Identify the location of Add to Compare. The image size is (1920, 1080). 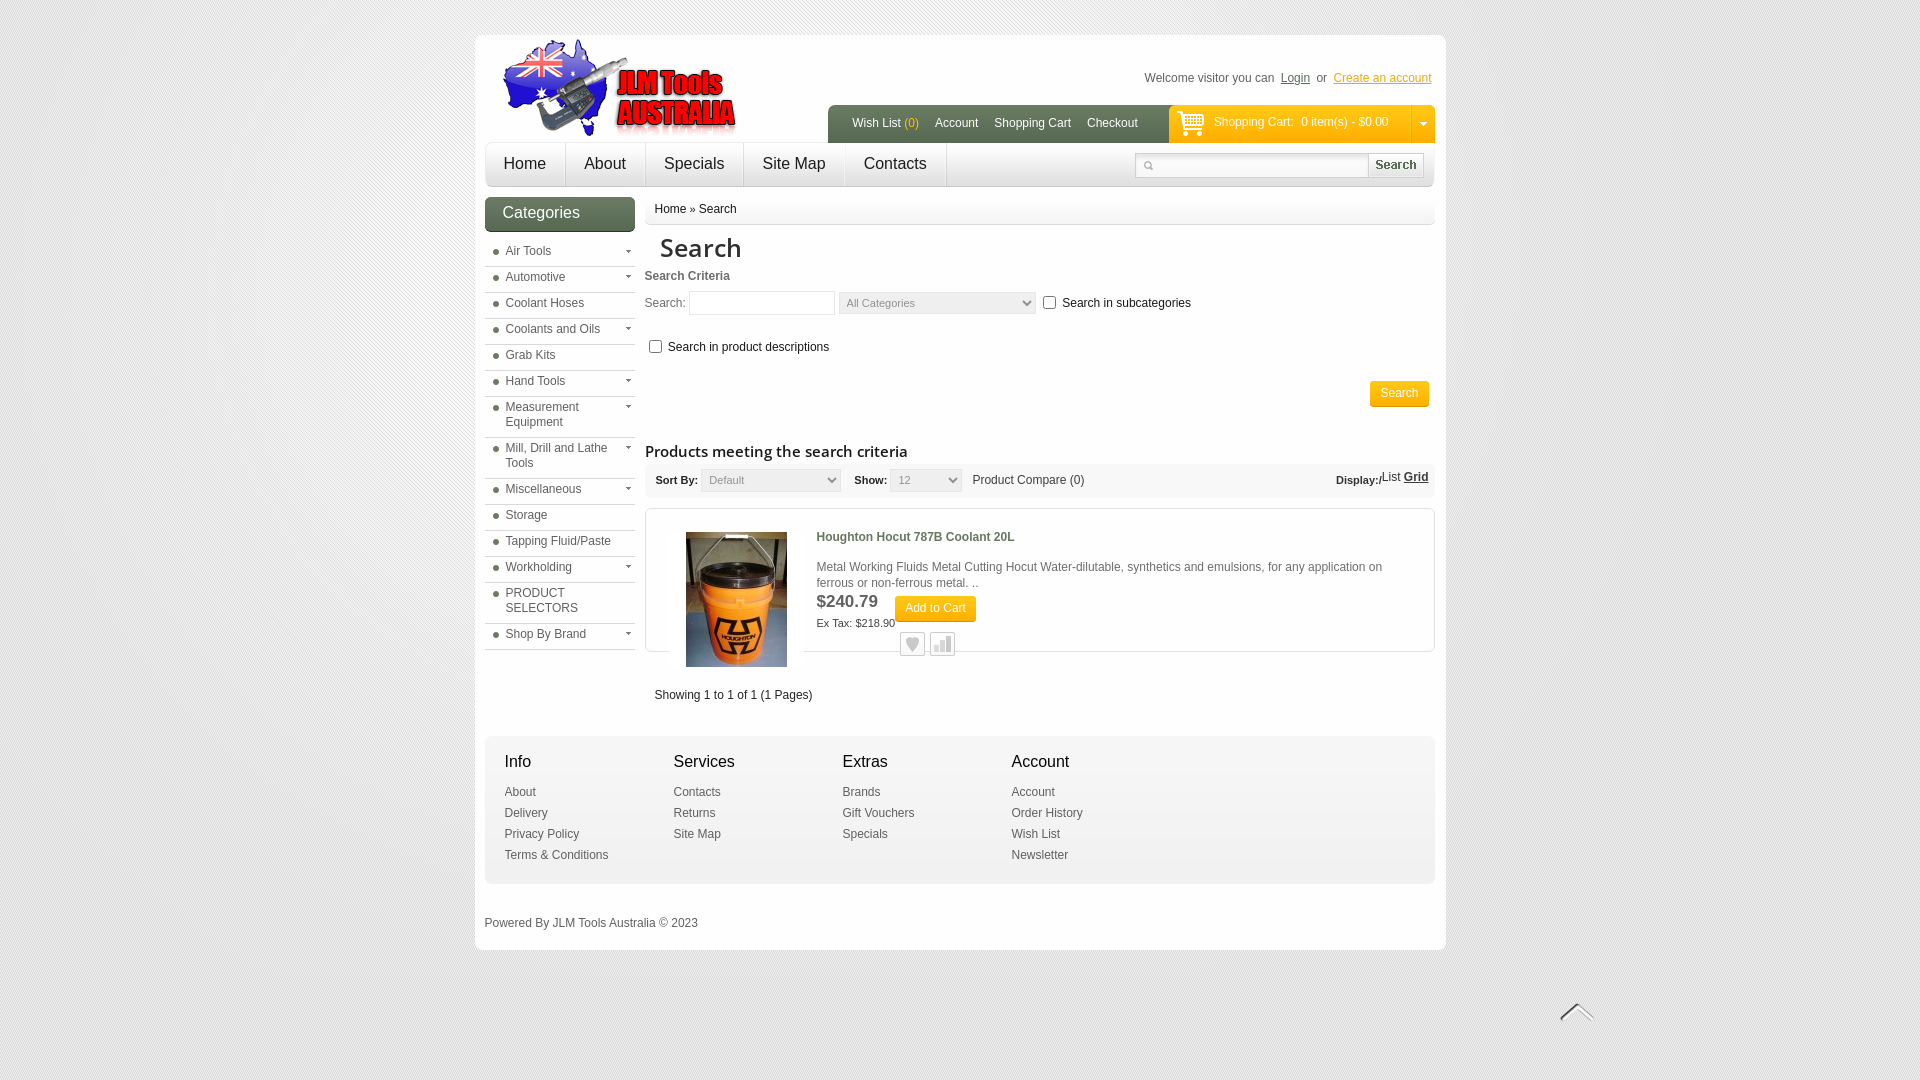
(942, 644).